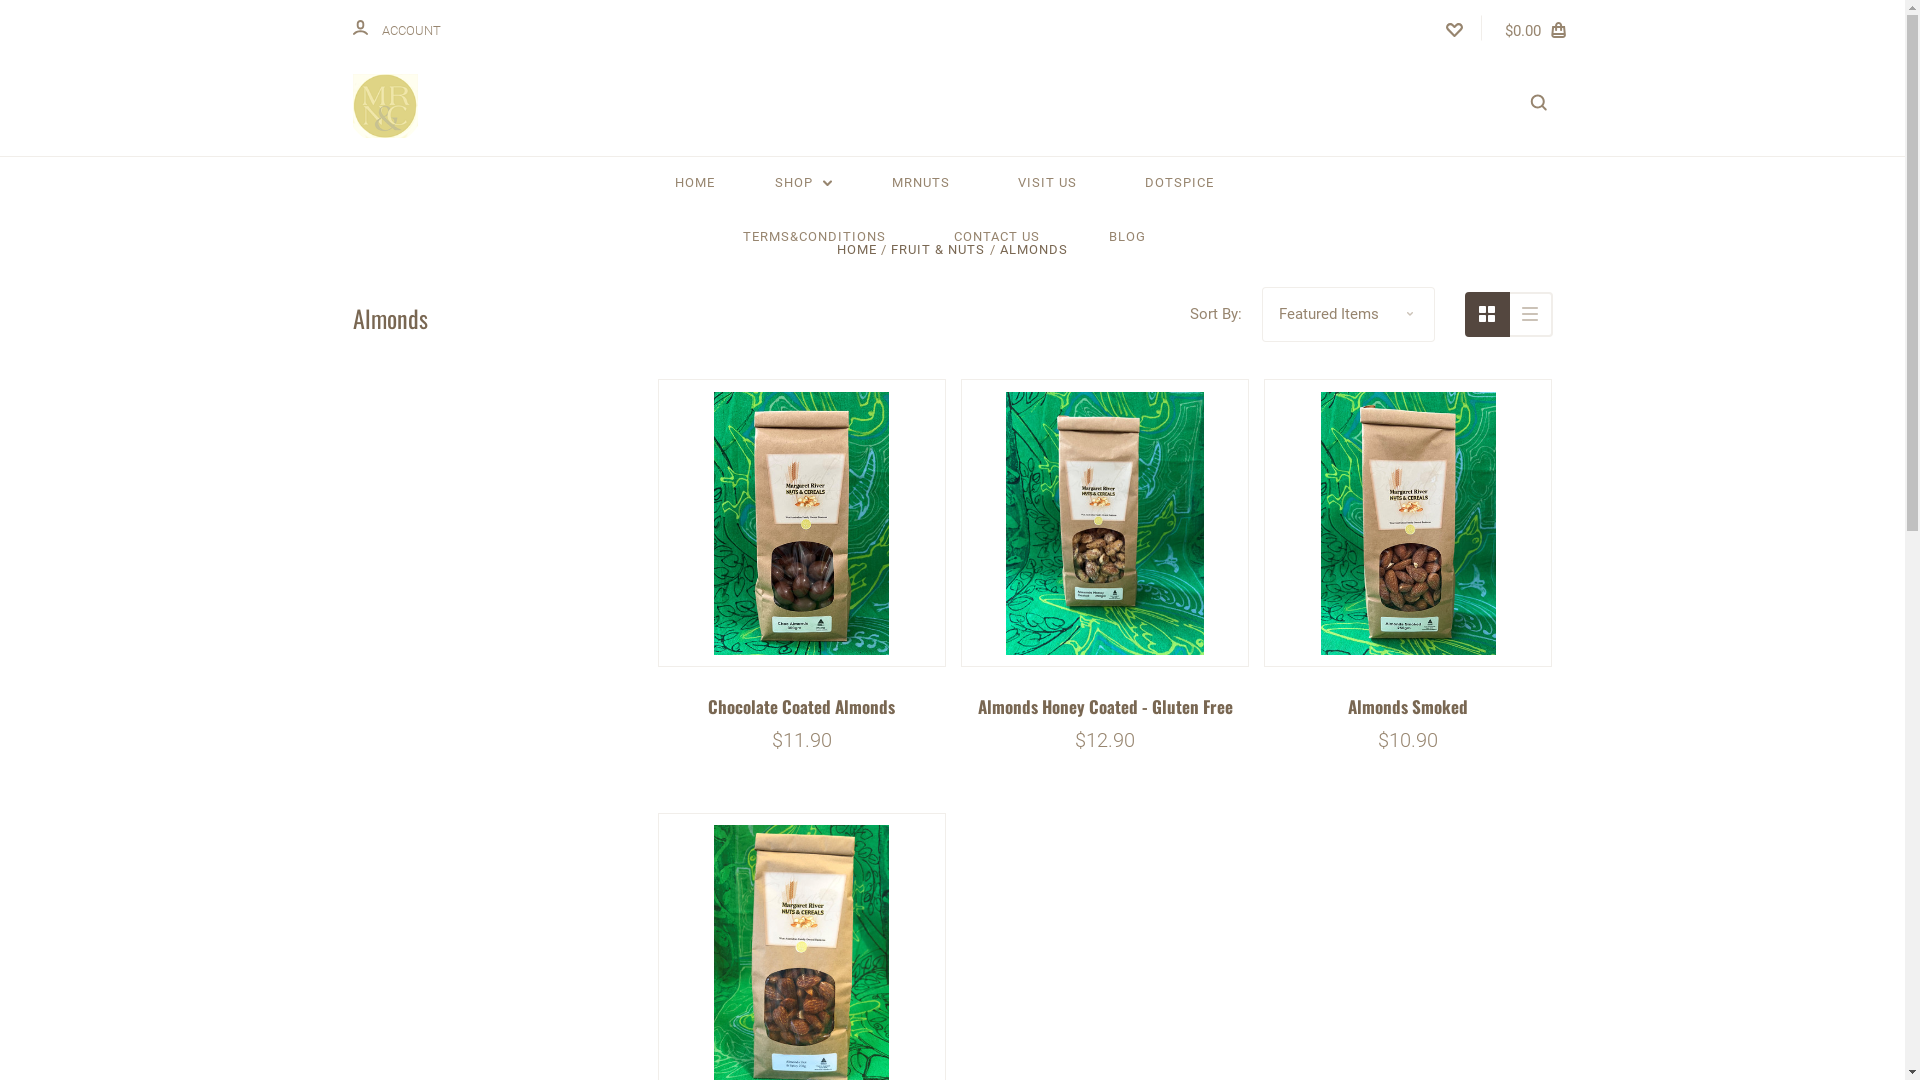 This screenshot has height=1080, width=1920. Describe the element at coordinates (1538, 106) in the screenshot. I see `search_icon` at that location.